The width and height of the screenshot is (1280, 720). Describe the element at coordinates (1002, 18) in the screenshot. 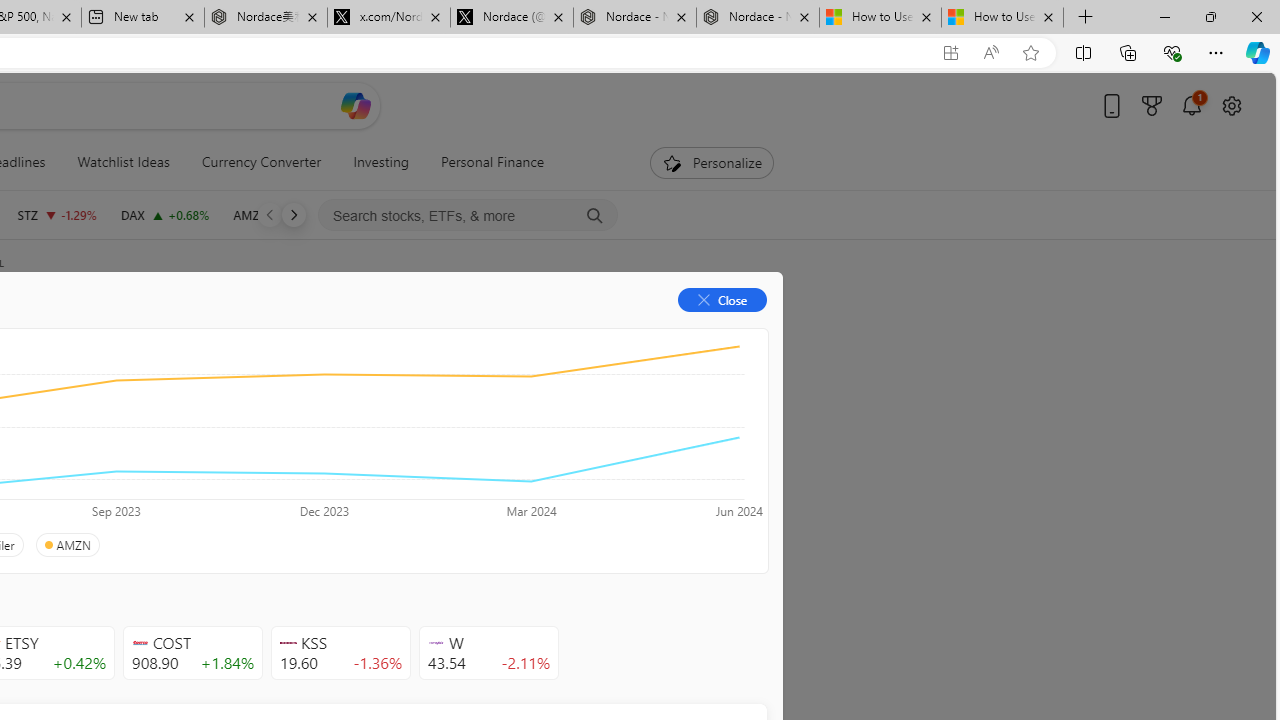

I see `How to Use a Monitor With Your Closed Laptop` at that location.